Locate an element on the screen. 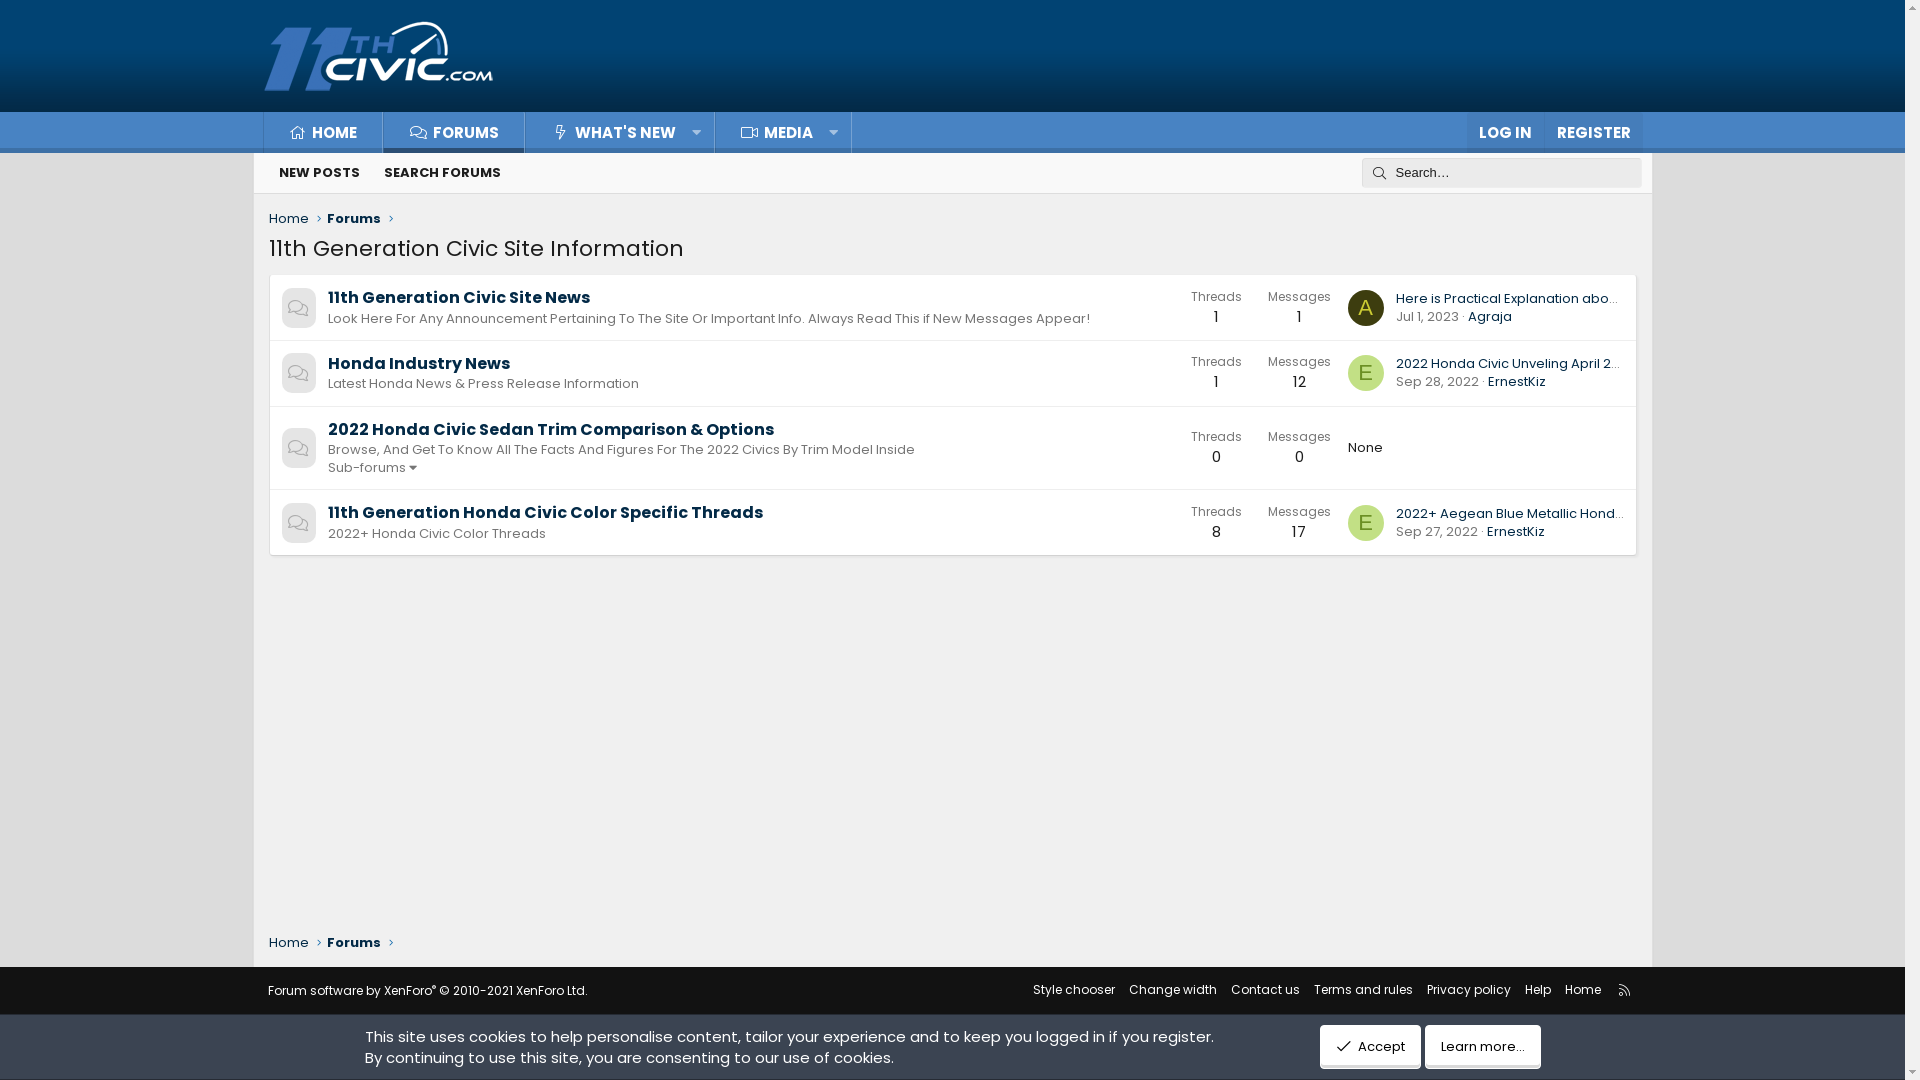  11th Generation Civic Site News is located at coordinates (459, 298).